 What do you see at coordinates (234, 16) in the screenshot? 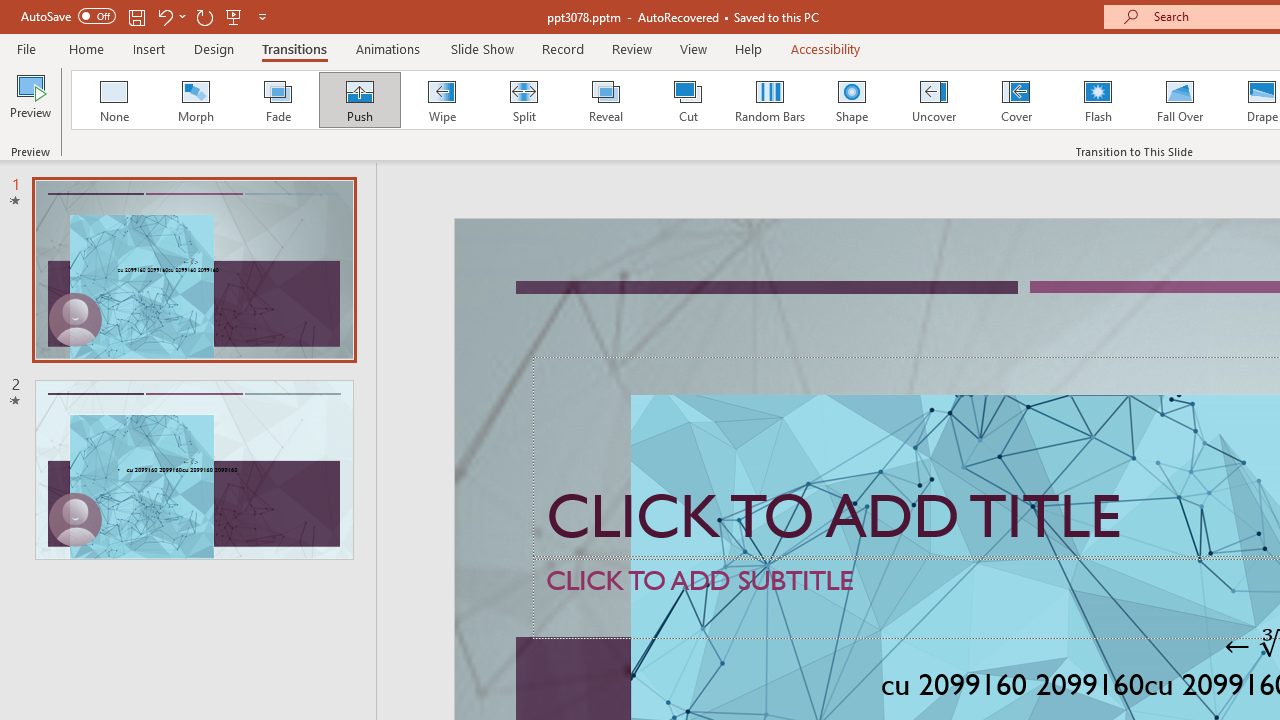
I see `From Beginning` at bounding box center [234, 16].